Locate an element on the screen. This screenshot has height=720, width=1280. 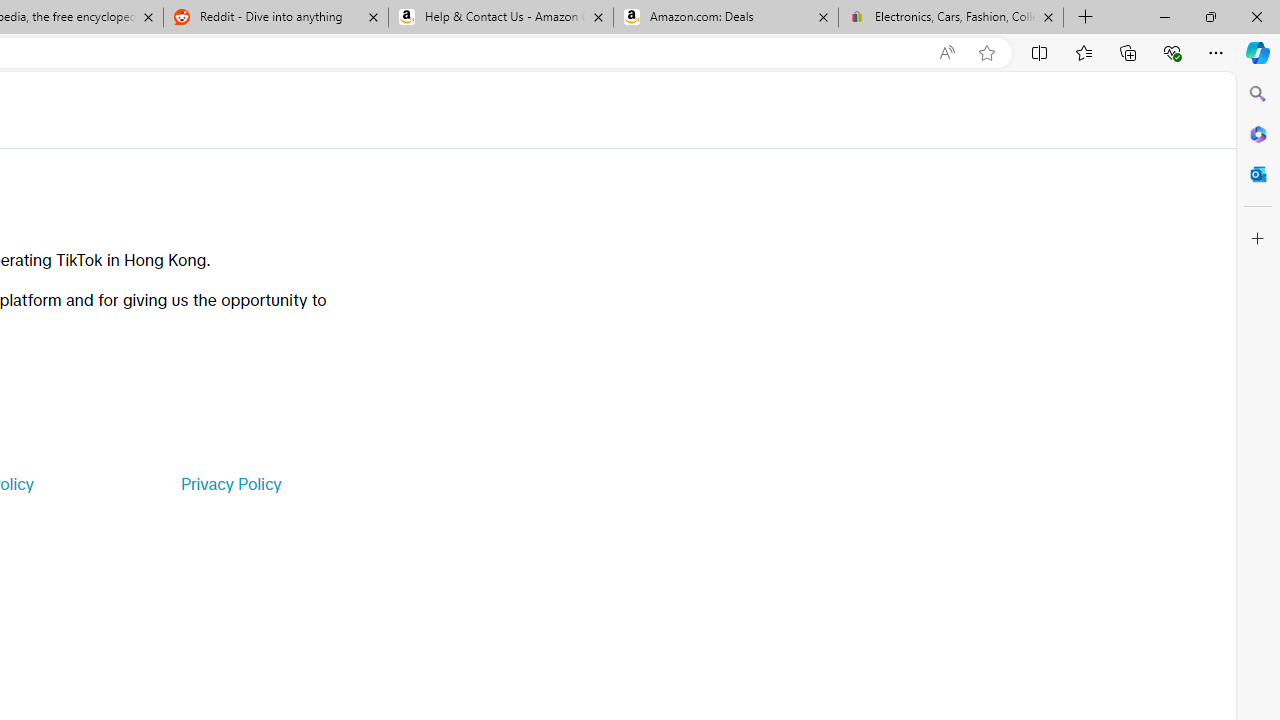
Collections is located at coordinates (1128, 52).